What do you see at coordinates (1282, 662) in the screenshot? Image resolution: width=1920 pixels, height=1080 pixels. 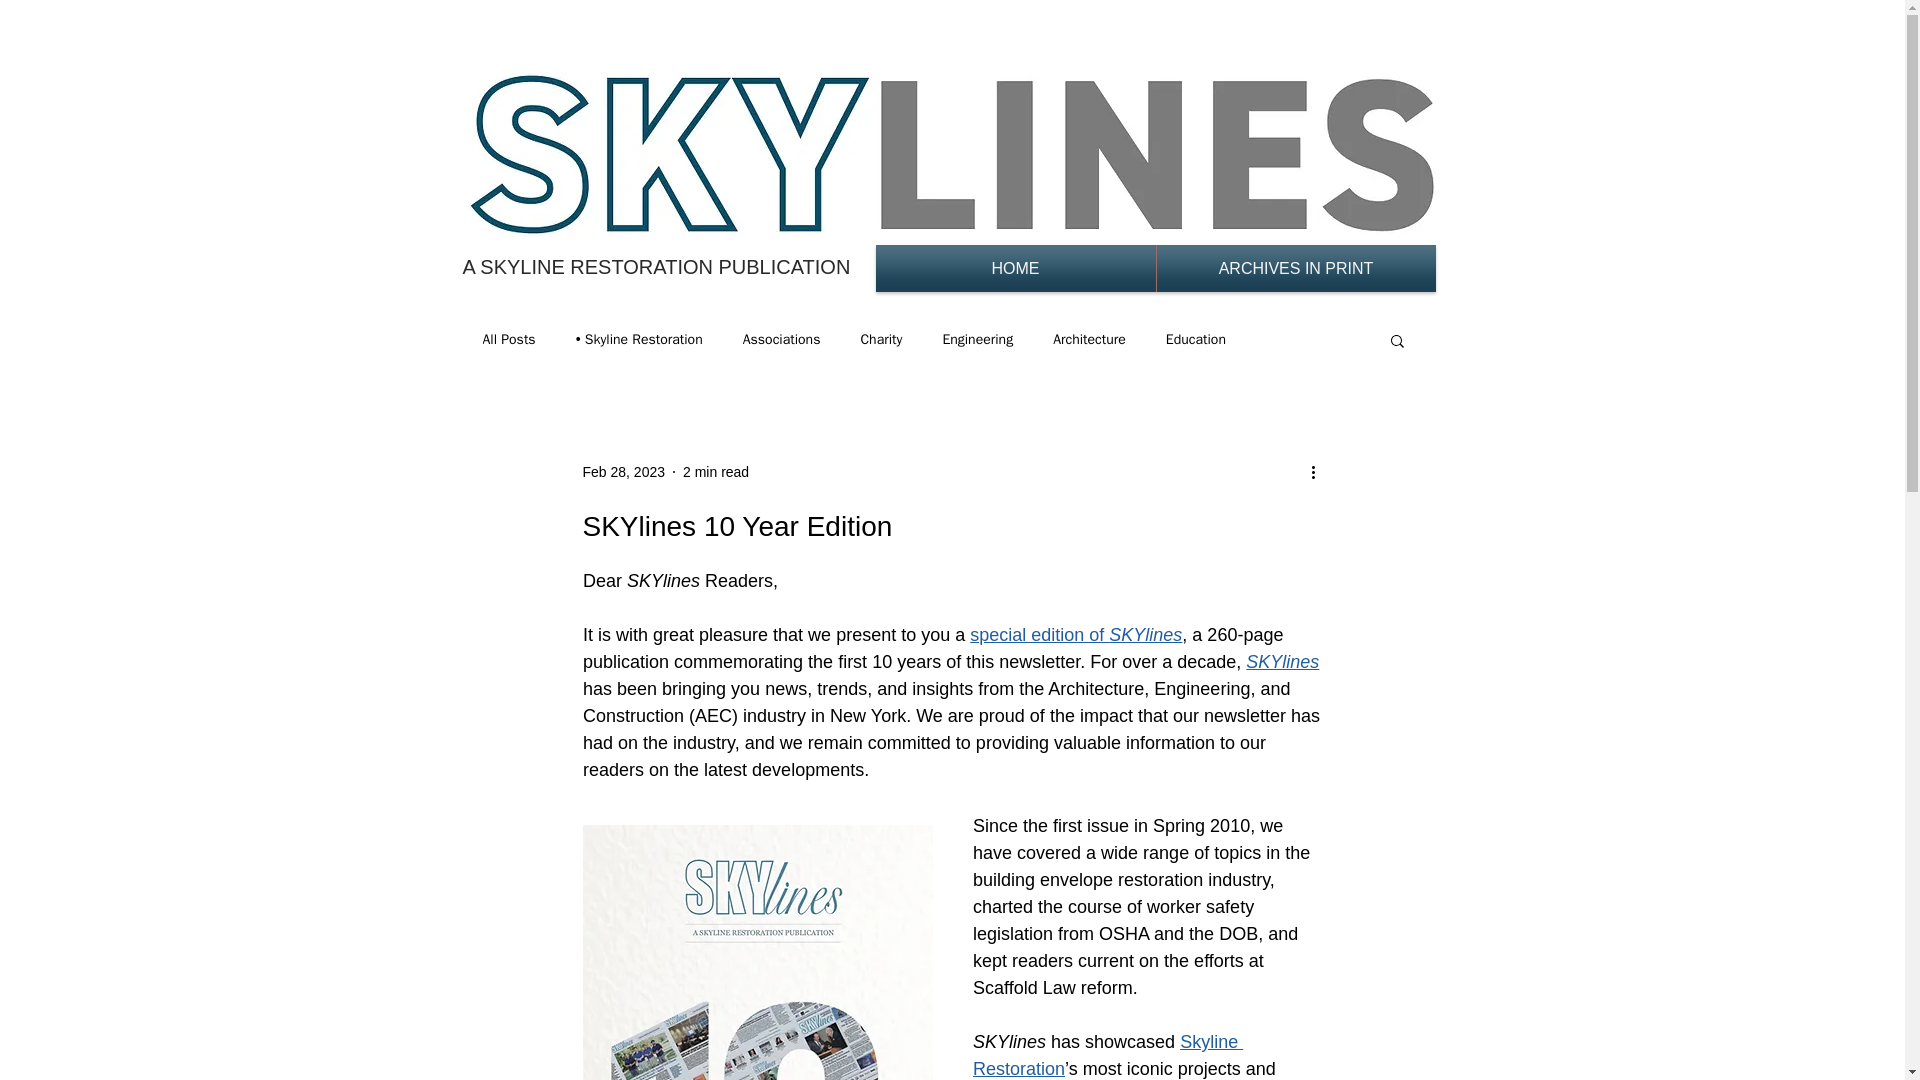 I see `SKYlines` at bounding box center [1282, 662].